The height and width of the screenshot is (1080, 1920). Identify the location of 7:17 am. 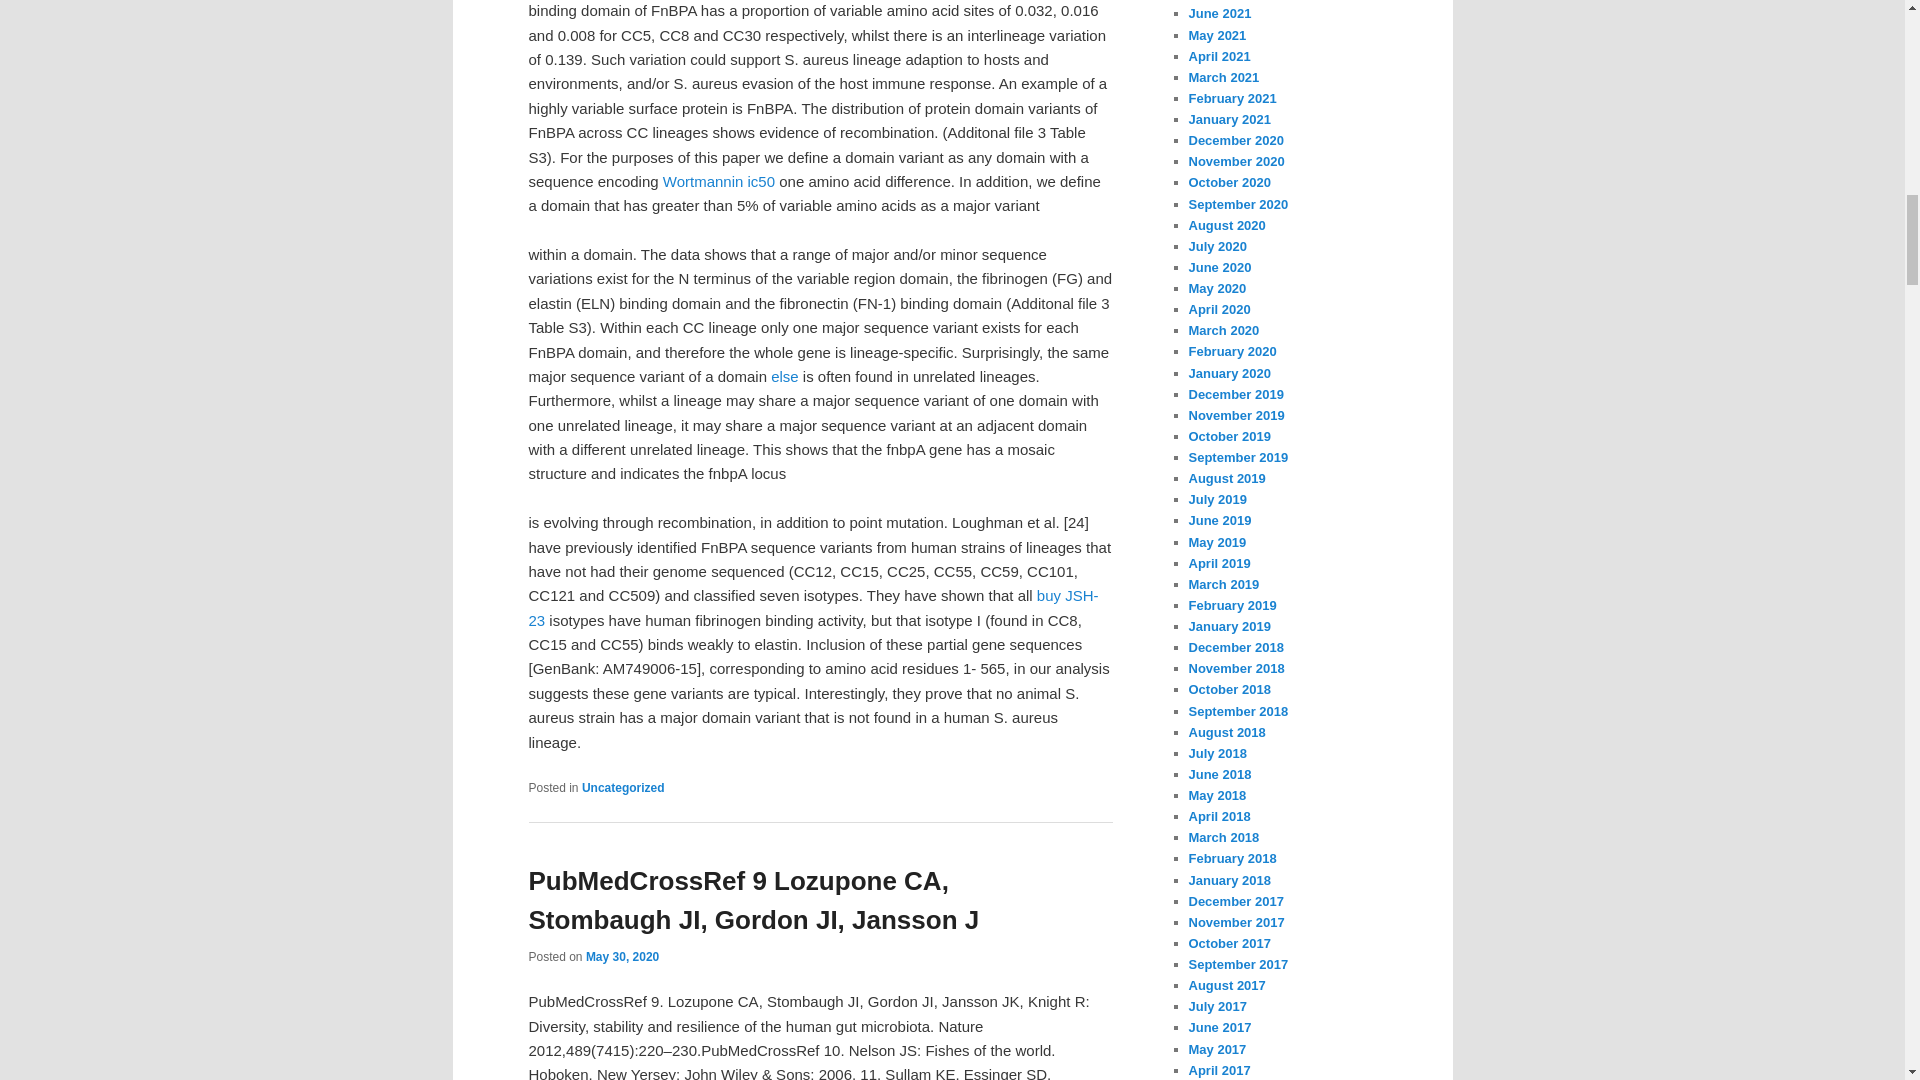
(622, 957).